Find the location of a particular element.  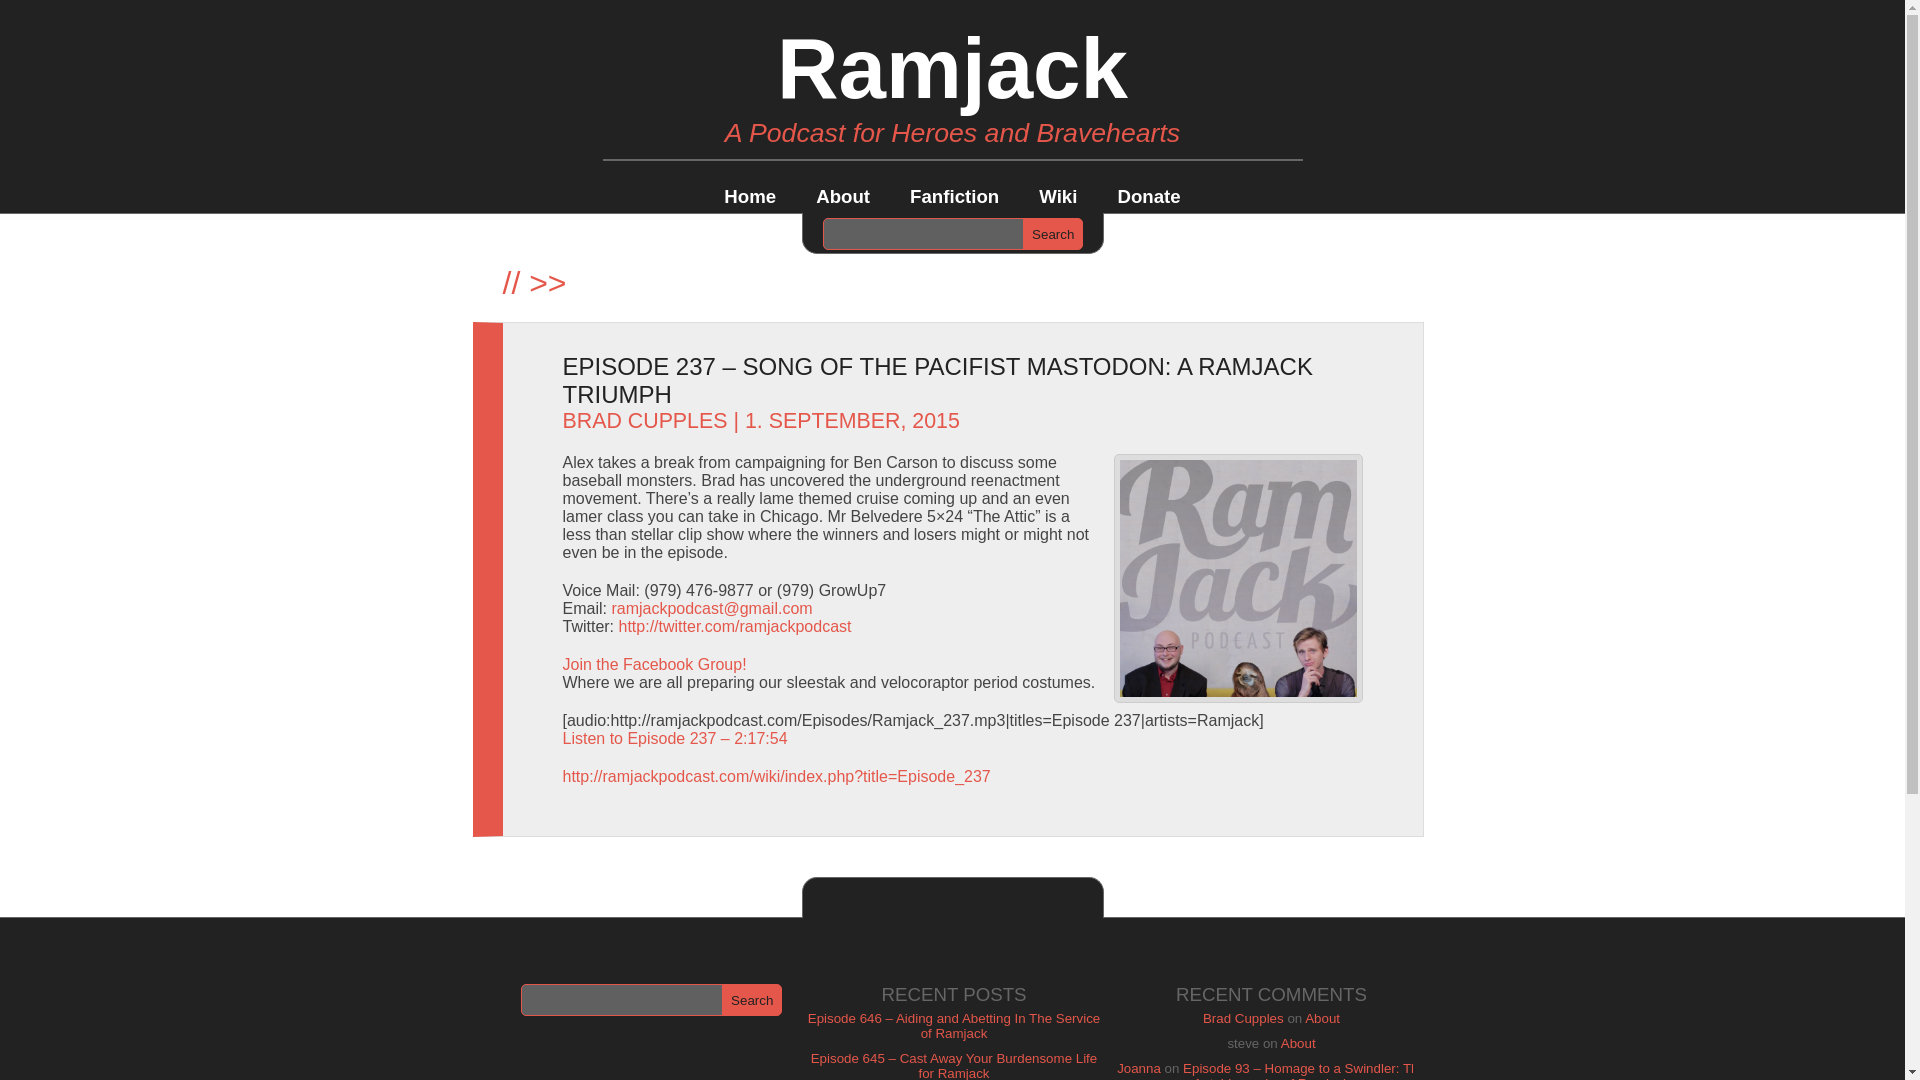

Join the Facebook Group! is located at coordinates (654, 664).